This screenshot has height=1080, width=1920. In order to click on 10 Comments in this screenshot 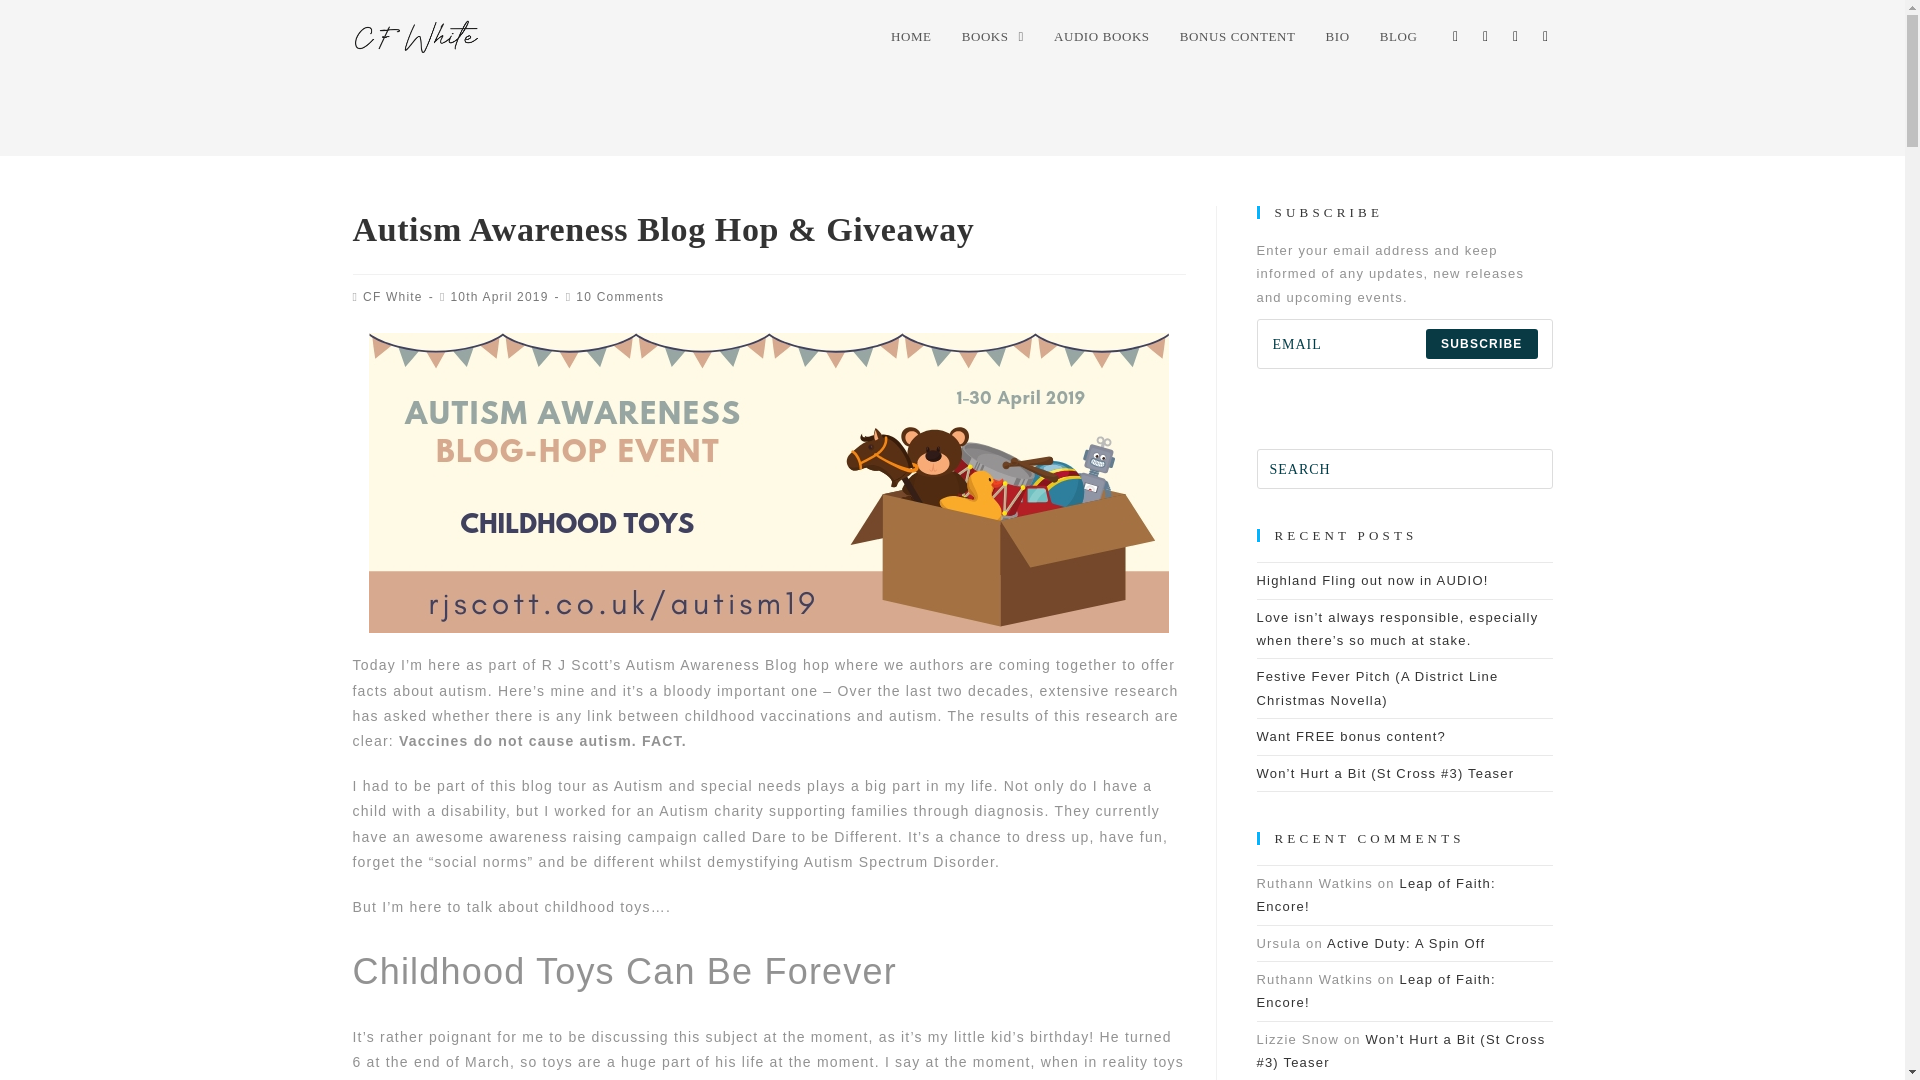, I will do `click(620, 296)`.